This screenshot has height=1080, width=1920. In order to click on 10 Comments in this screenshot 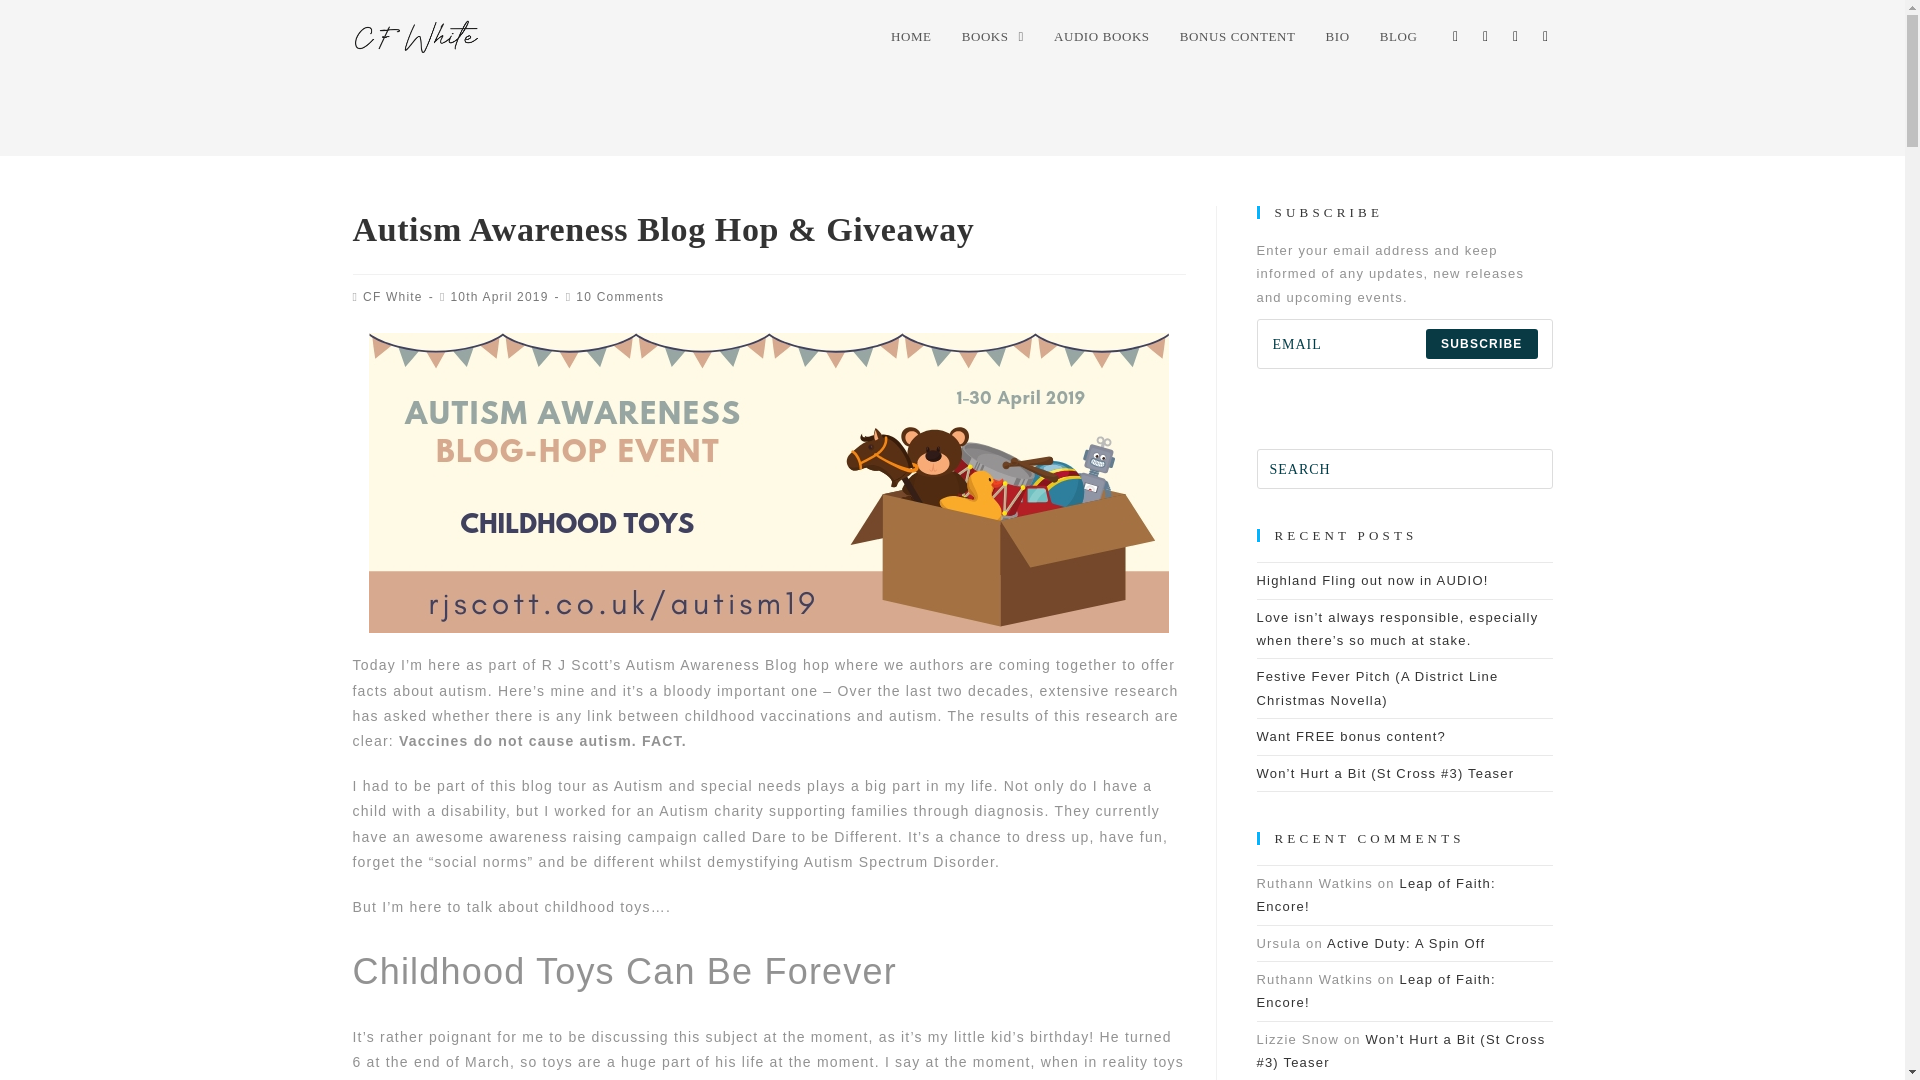, I will do `click(620, 296)`.